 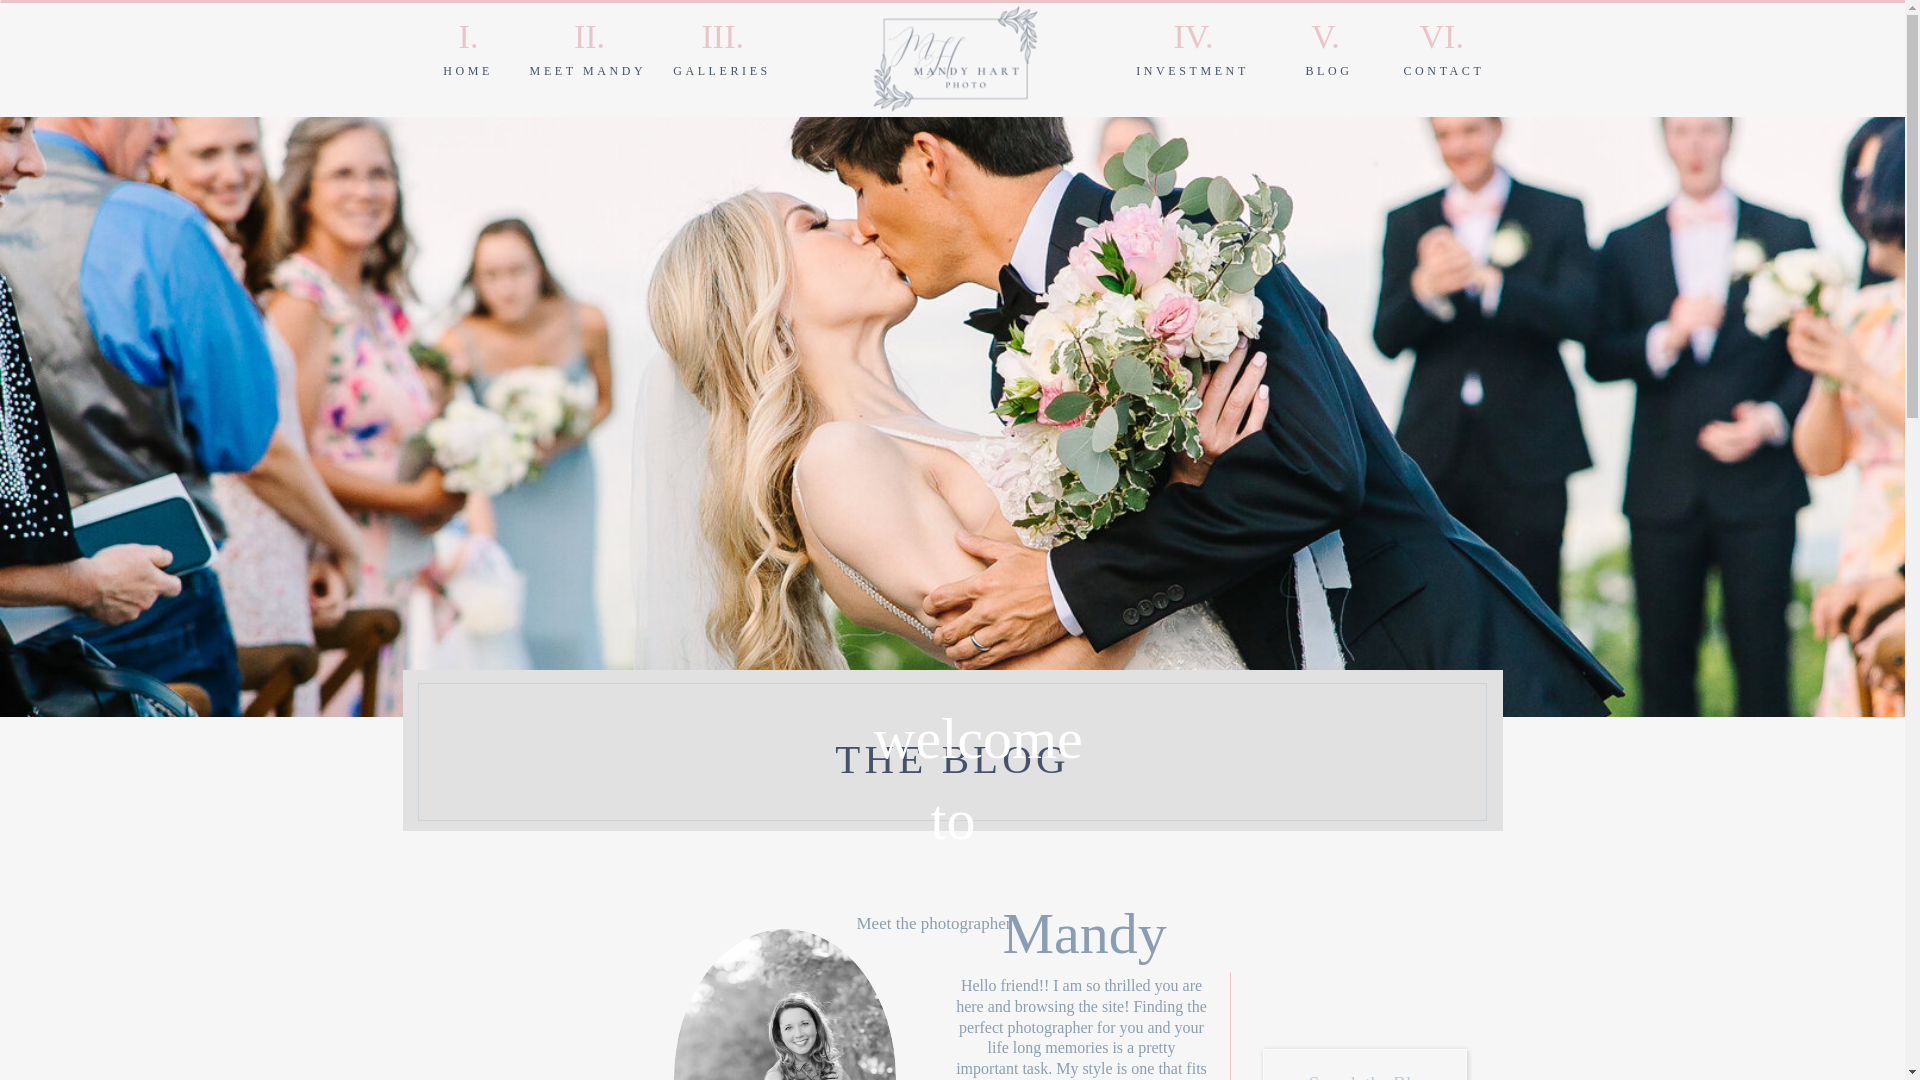 What do you see at coordinates (1192, 35) in the screenshot?
I see `IV.` at bounding box center [1192, 35].